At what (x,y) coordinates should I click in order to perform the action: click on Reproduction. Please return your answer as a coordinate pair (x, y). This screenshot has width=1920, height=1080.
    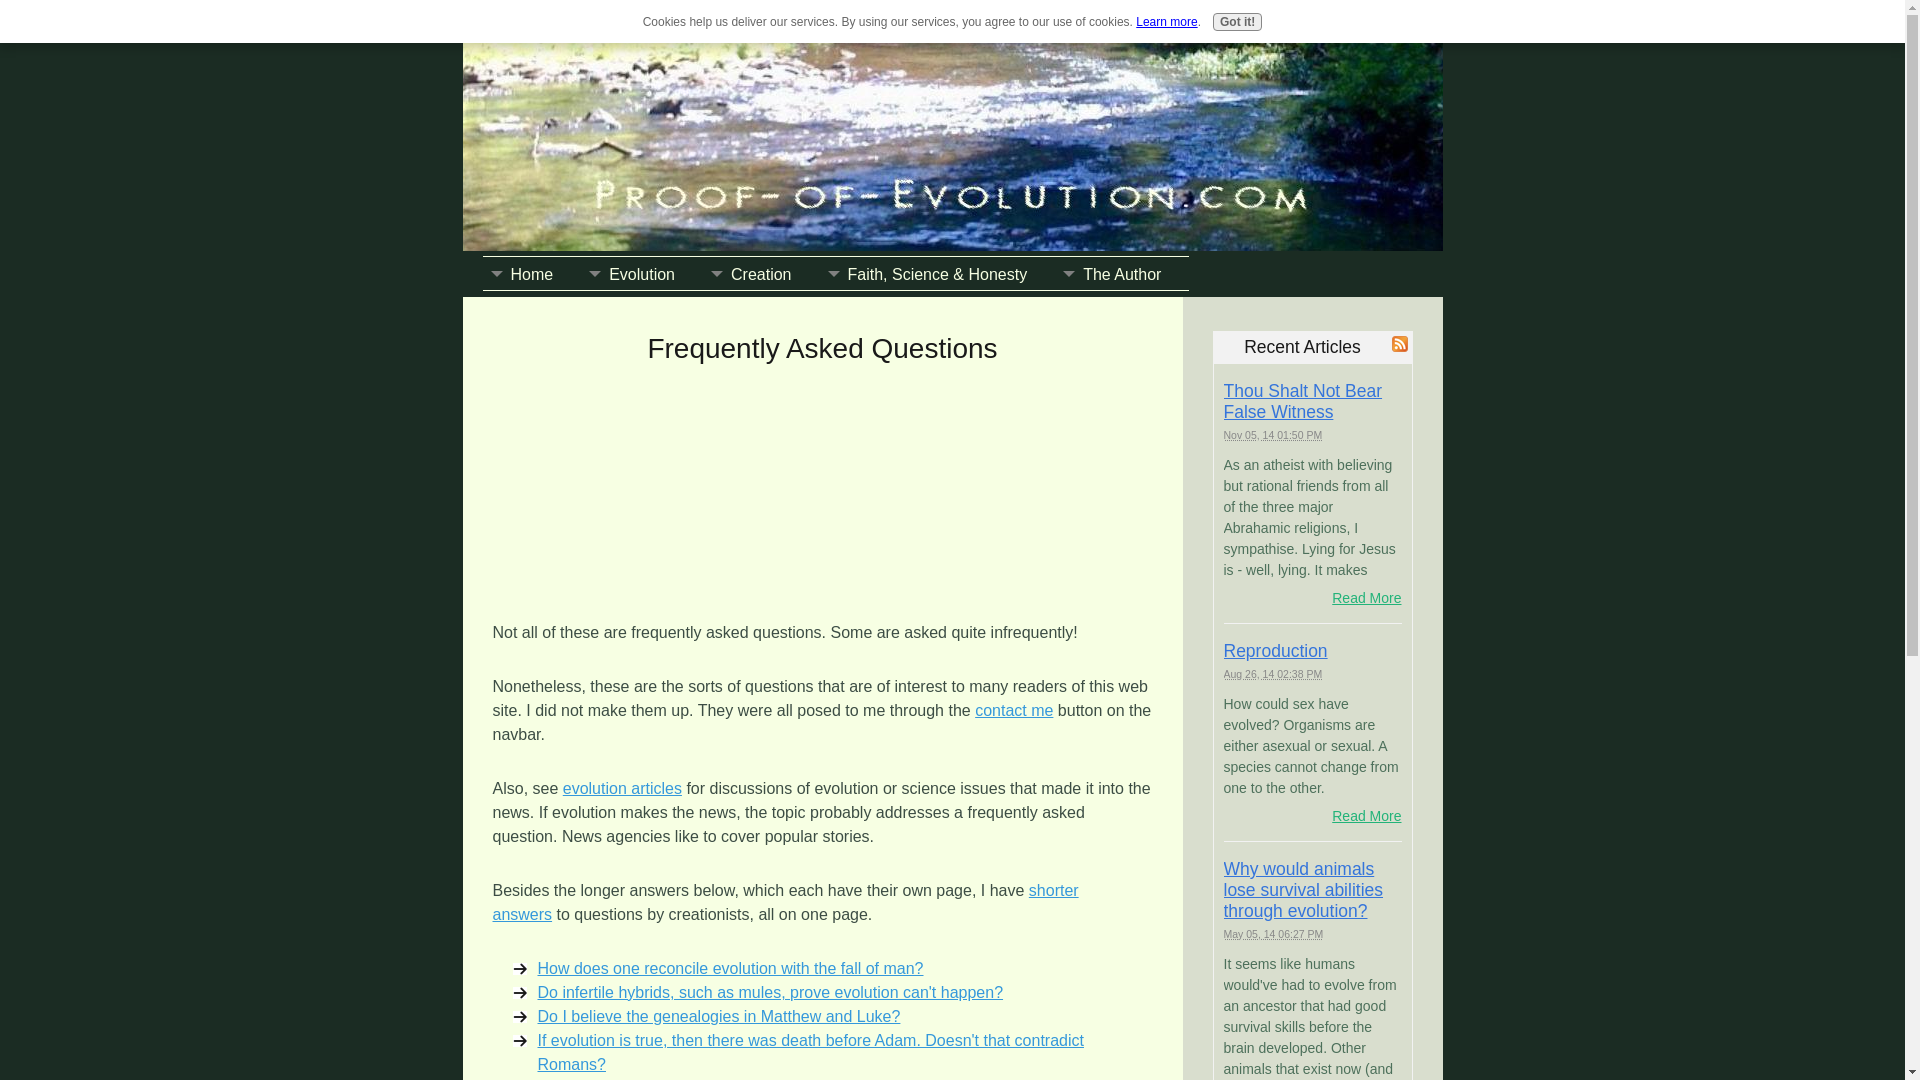
    Looking at the image, I should click on (1276, 650).